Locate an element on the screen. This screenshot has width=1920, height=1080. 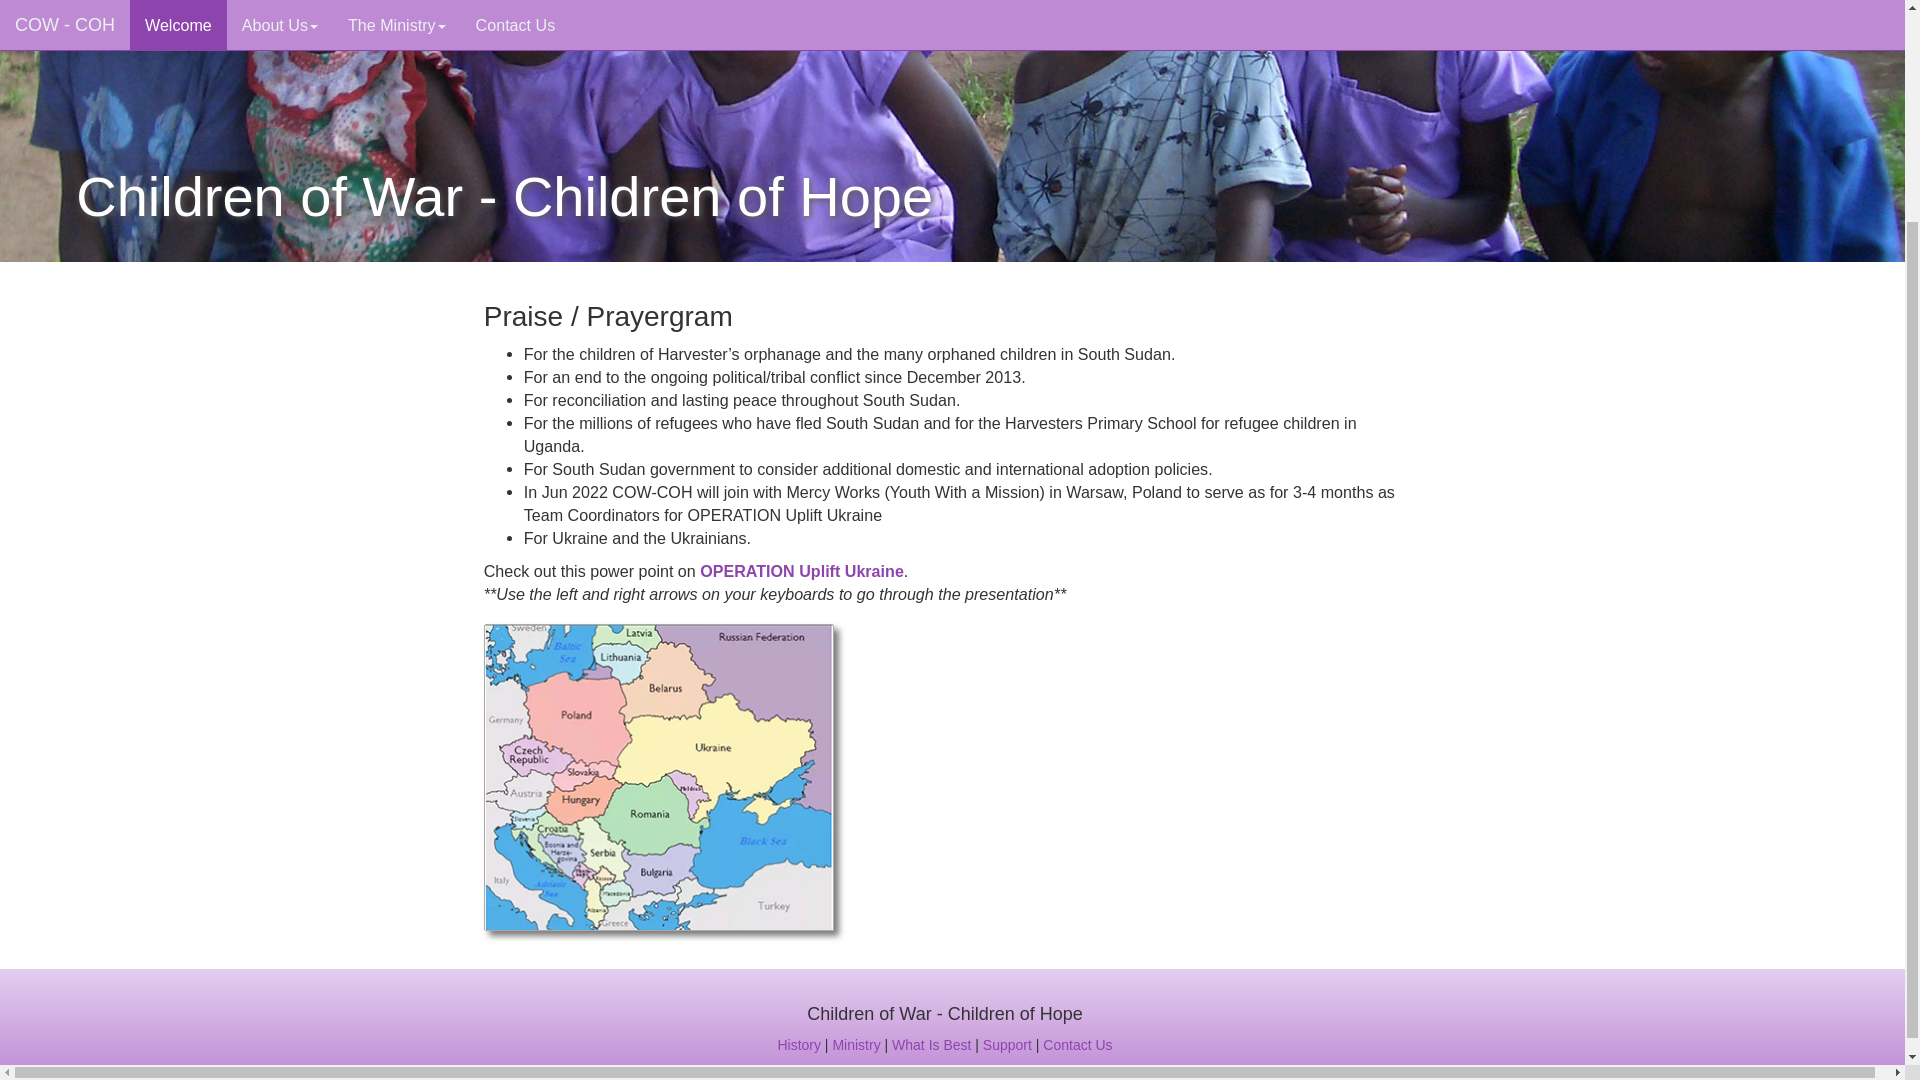
History is located at coordinates (799, 1044).